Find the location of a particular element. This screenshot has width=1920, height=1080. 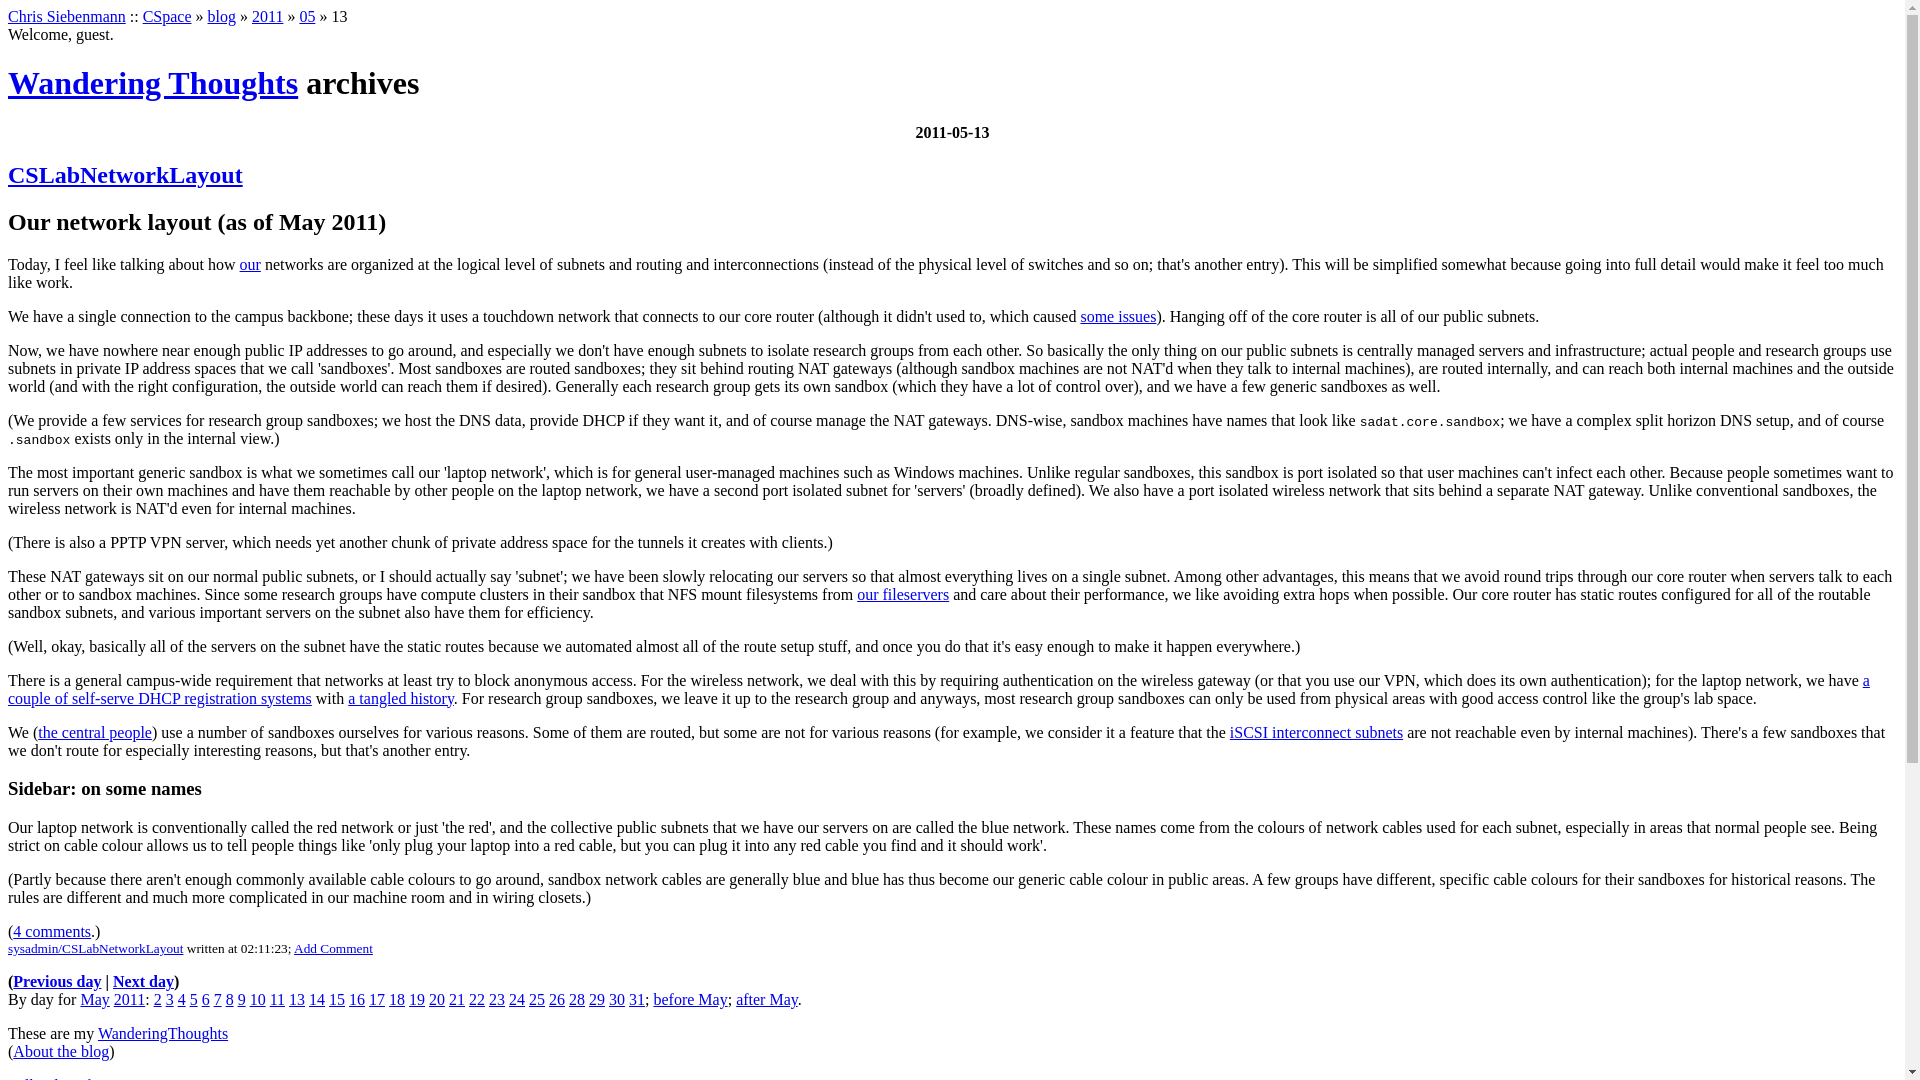

Chris Siebenmann is located at coordinates (66, 16).